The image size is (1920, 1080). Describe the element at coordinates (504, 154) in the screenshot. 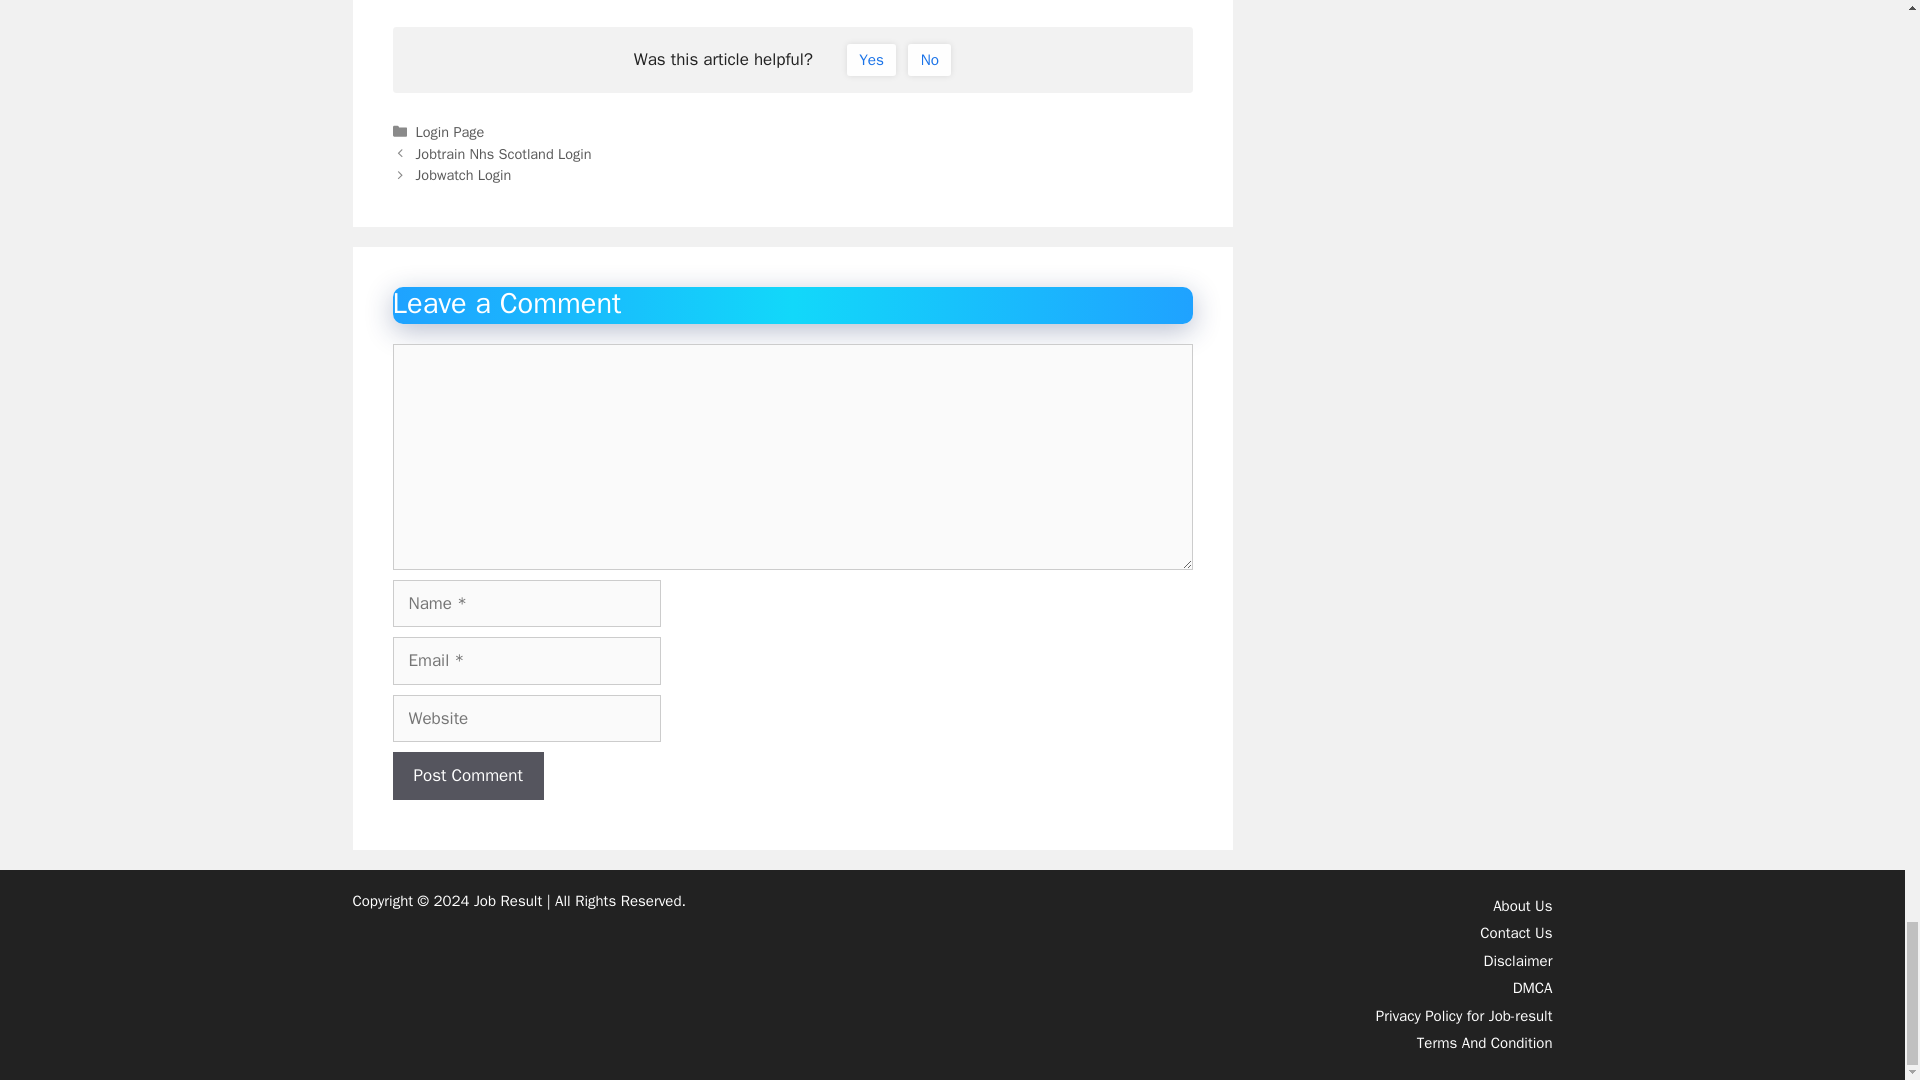

I see `Jobtrain Nhs Scotland Login` at that location.